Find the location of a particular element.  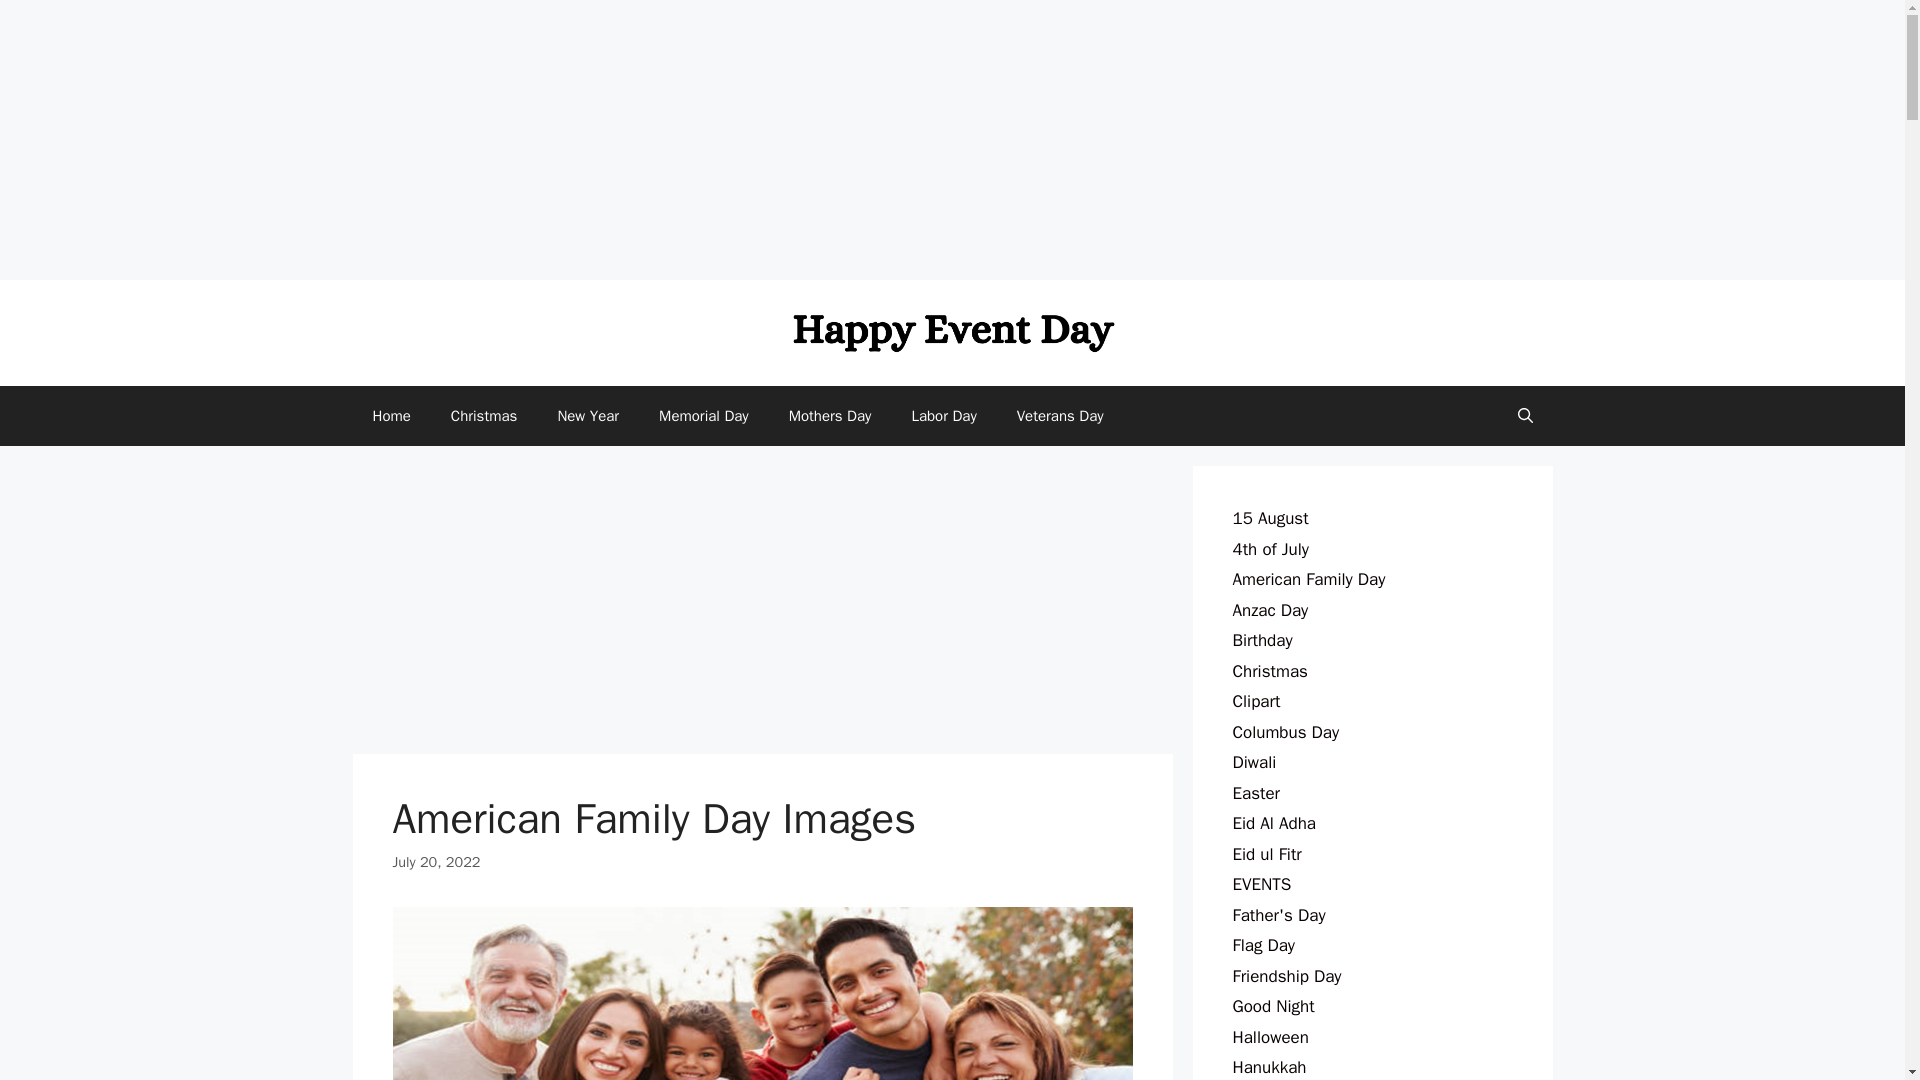

Memorial Day is located at coordinates (704, 416).